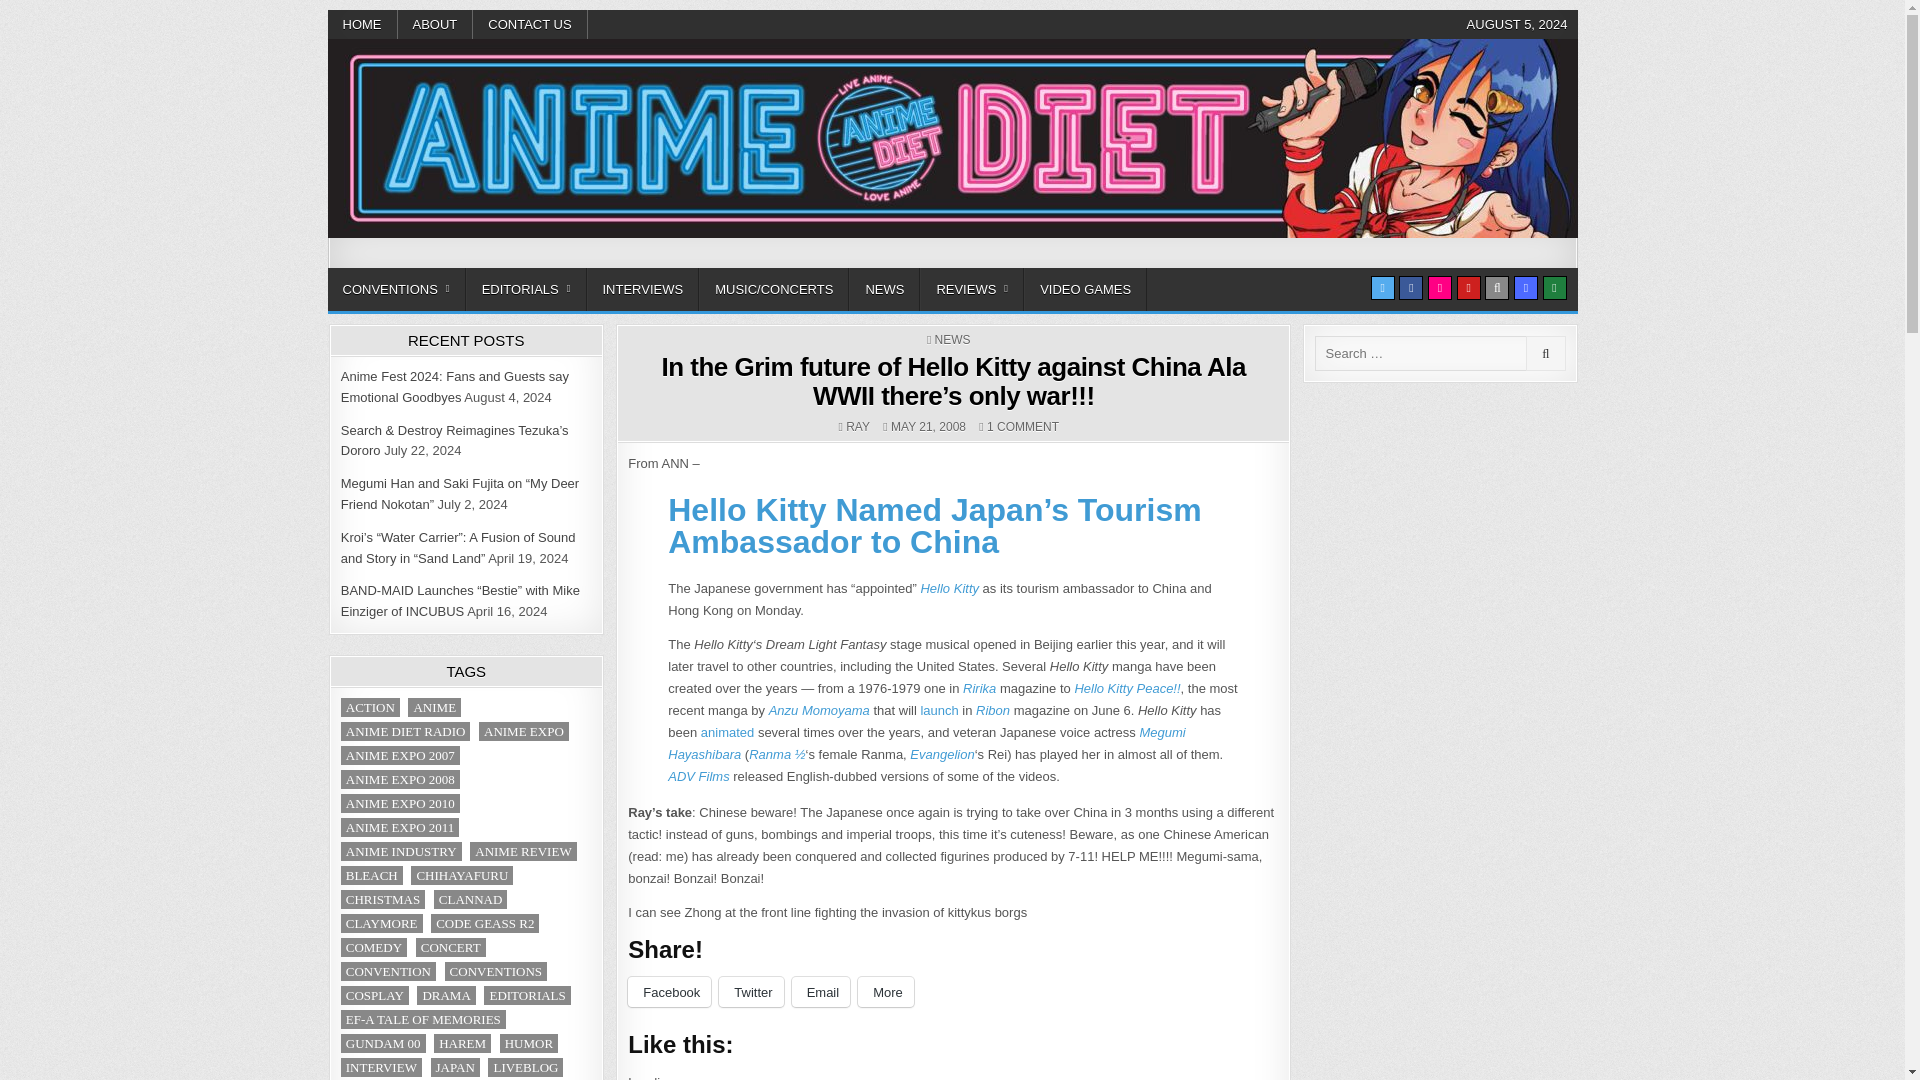 The width and height of the screenshot is (1920, 1080). What do you see at coordinates (1410, 288) in the screenshot?
I see `Facebook` at bounding box center [1410, 288].